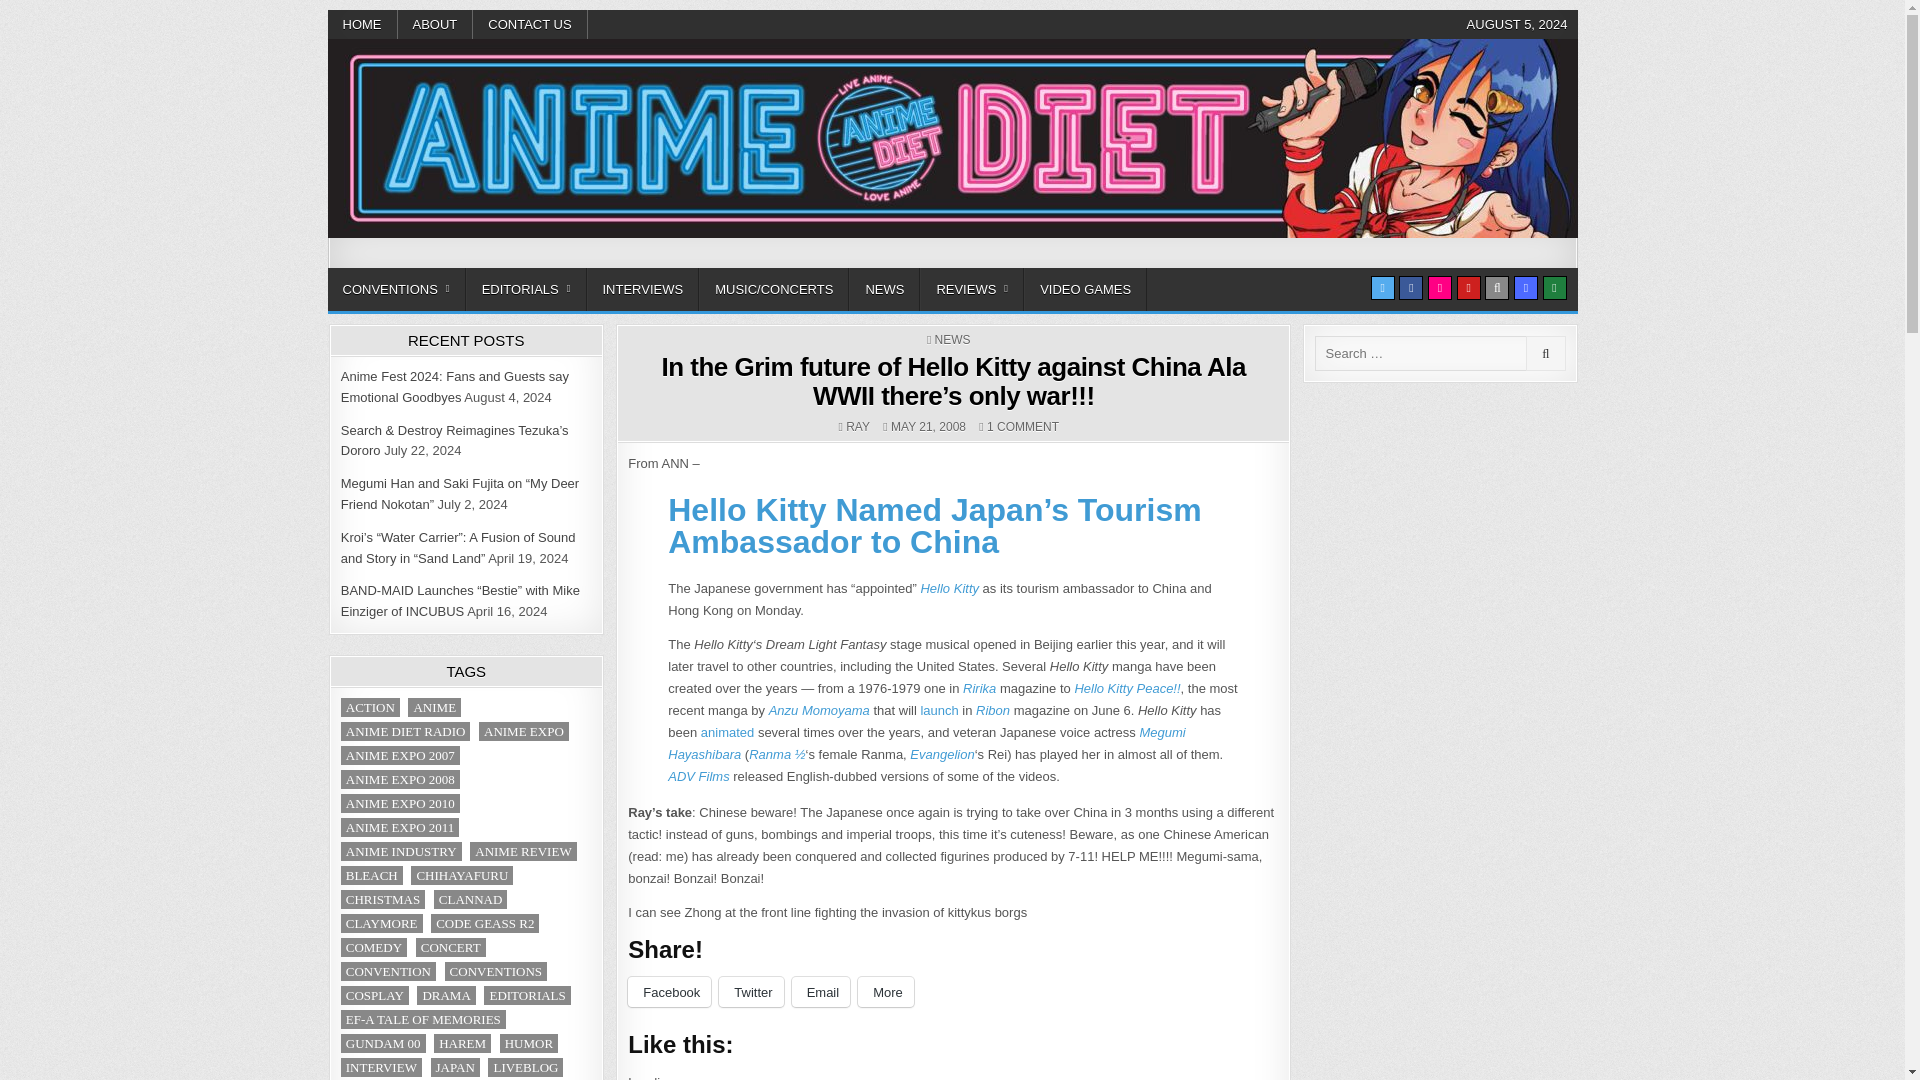 The width and height of the screenshot is (1920, 1080). What do you see at coordinates (1410, 288) in the screenshot?
I see `Facebook` at bounding box center [1410, 288].